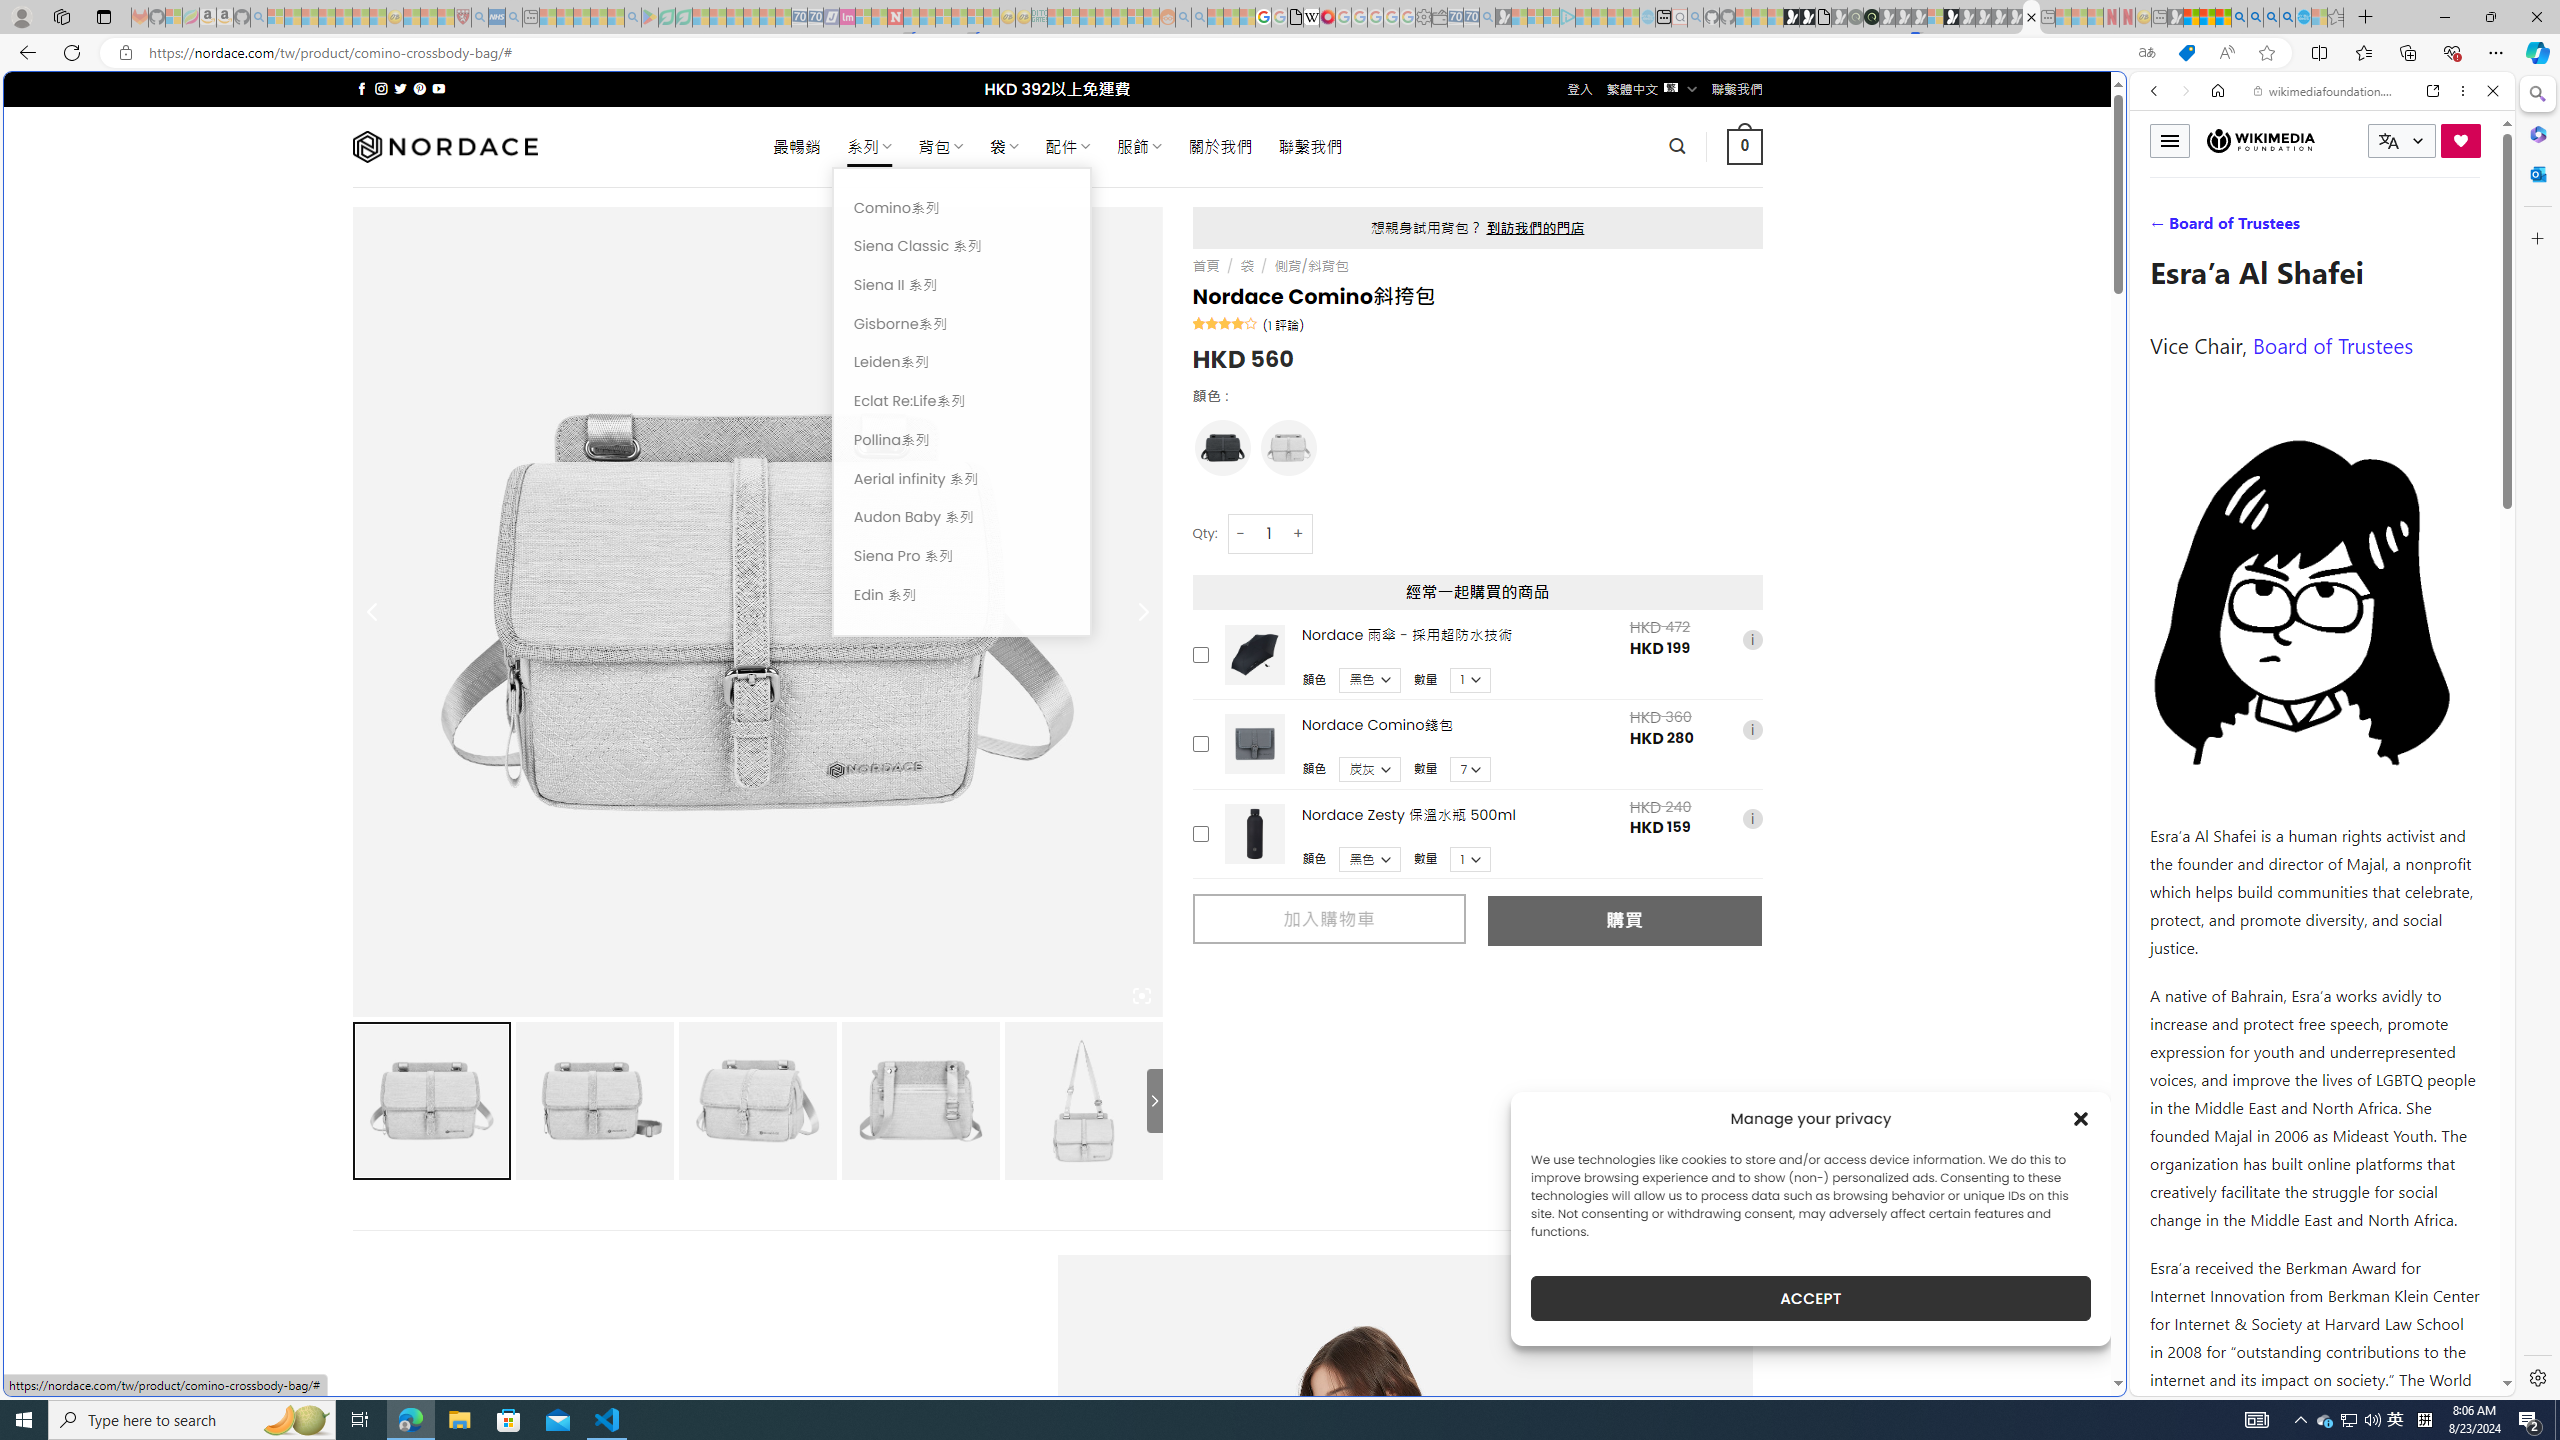 The width and height of the screenshot is (2560, 1440). Describe the element at coordinates (1312, 17) in the screenshot. I see `Target page - Wikipedia` at that location.